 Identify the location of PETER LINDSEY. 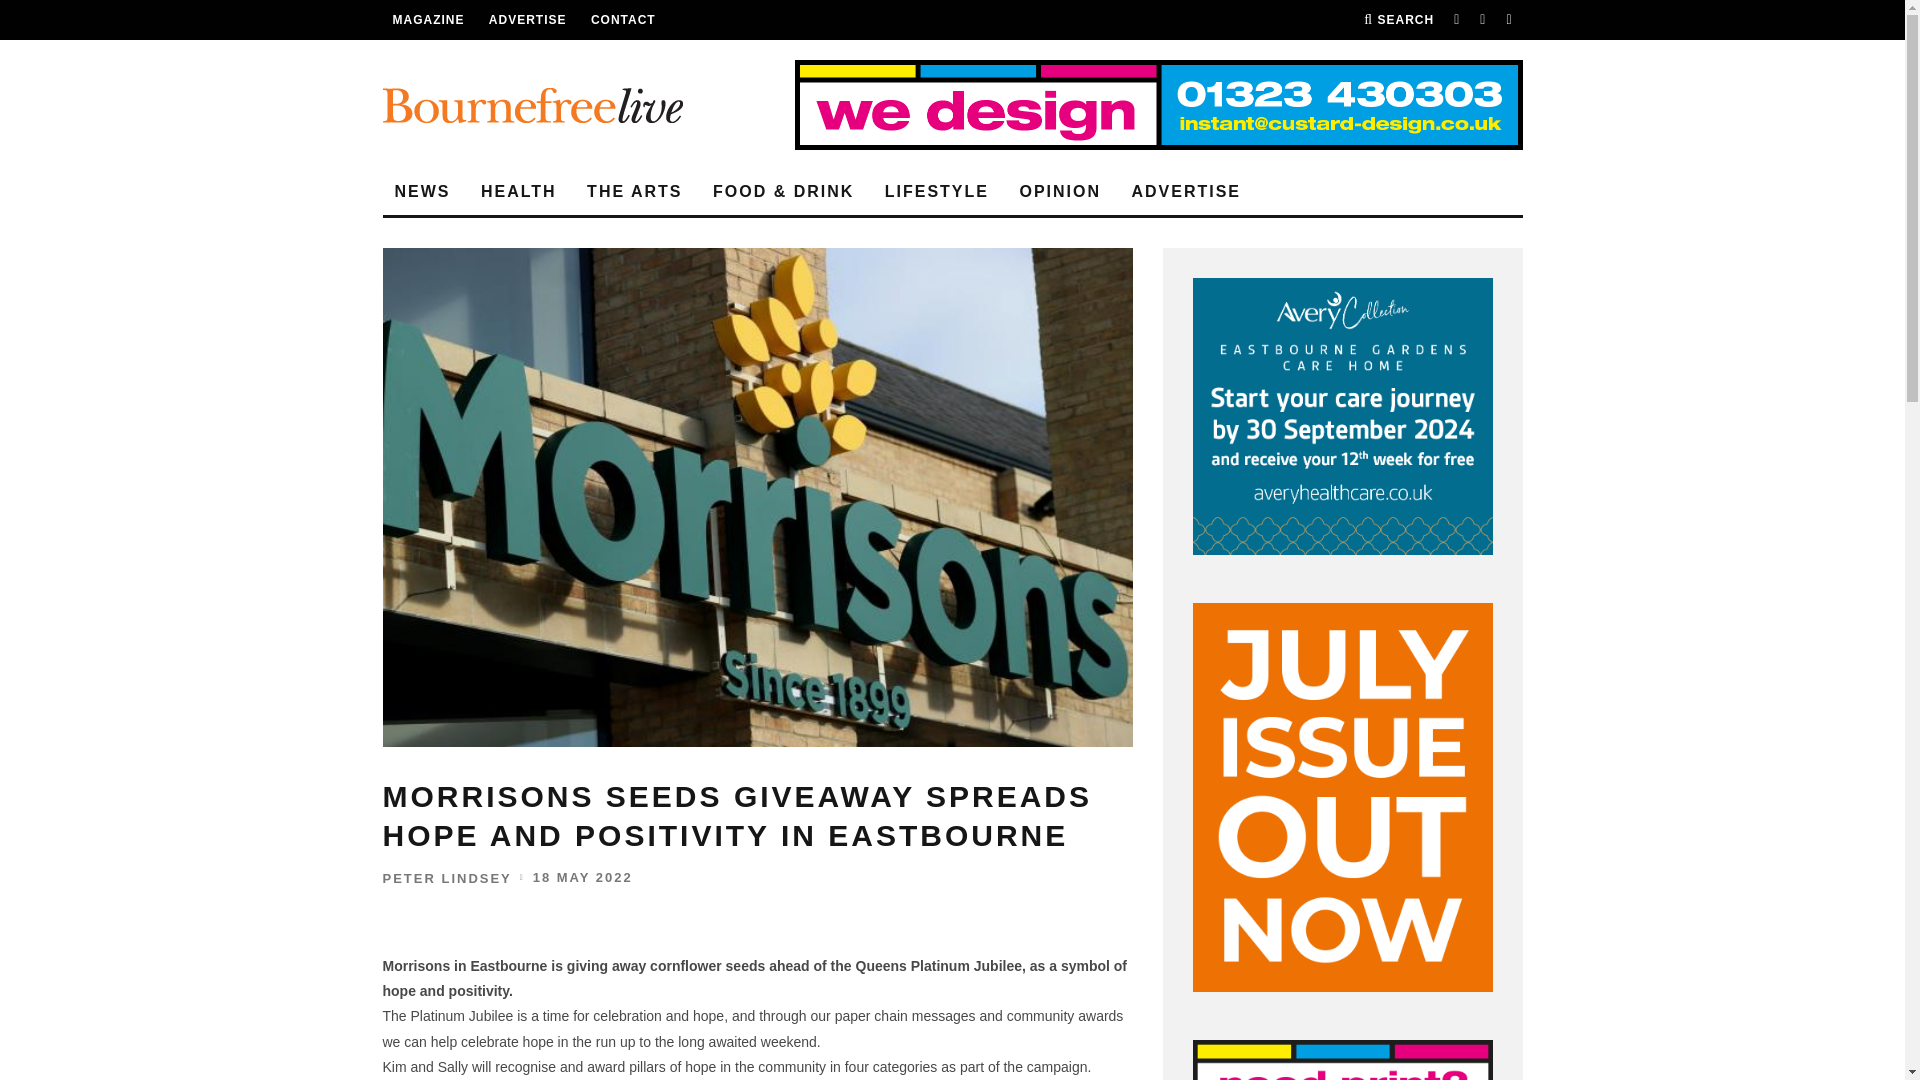
(446, 878).